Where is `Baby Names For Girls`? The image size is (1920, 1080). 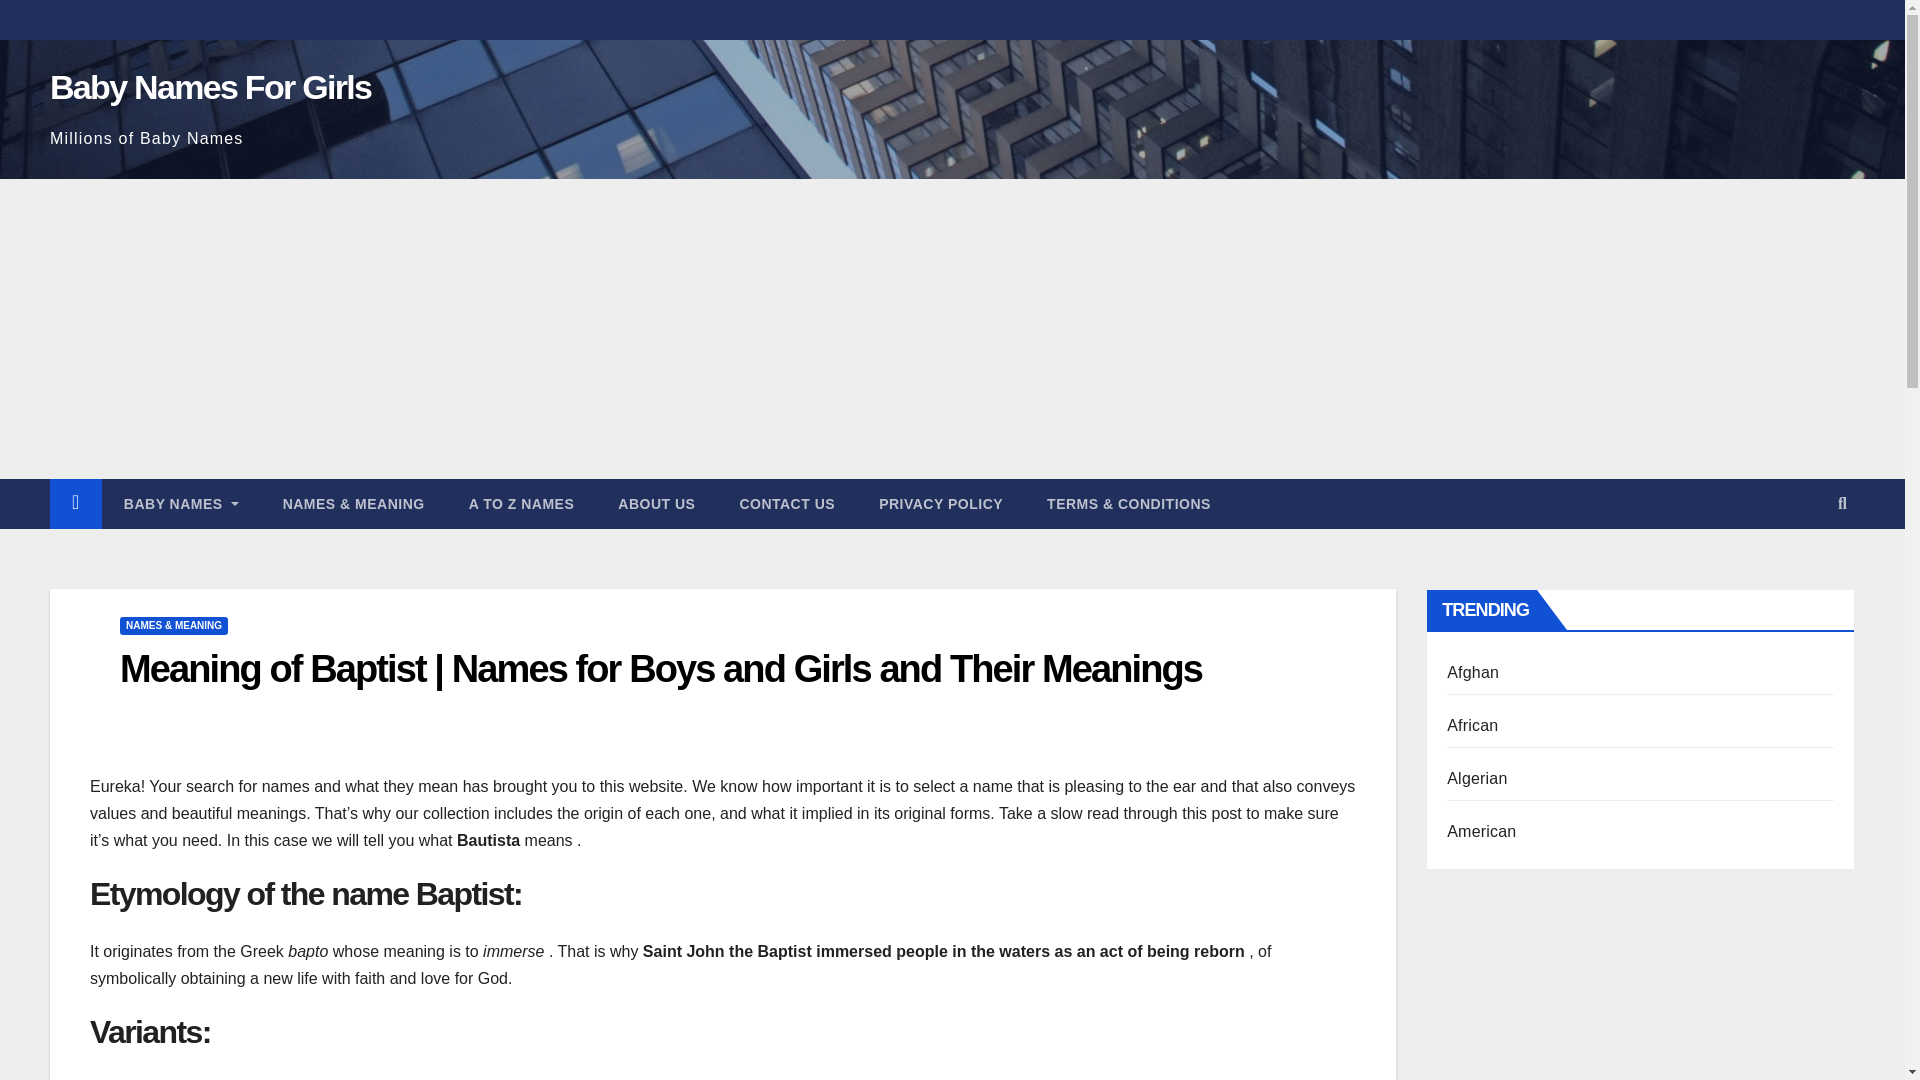 Baby Names For Girls is located at coordinates (210, 86).